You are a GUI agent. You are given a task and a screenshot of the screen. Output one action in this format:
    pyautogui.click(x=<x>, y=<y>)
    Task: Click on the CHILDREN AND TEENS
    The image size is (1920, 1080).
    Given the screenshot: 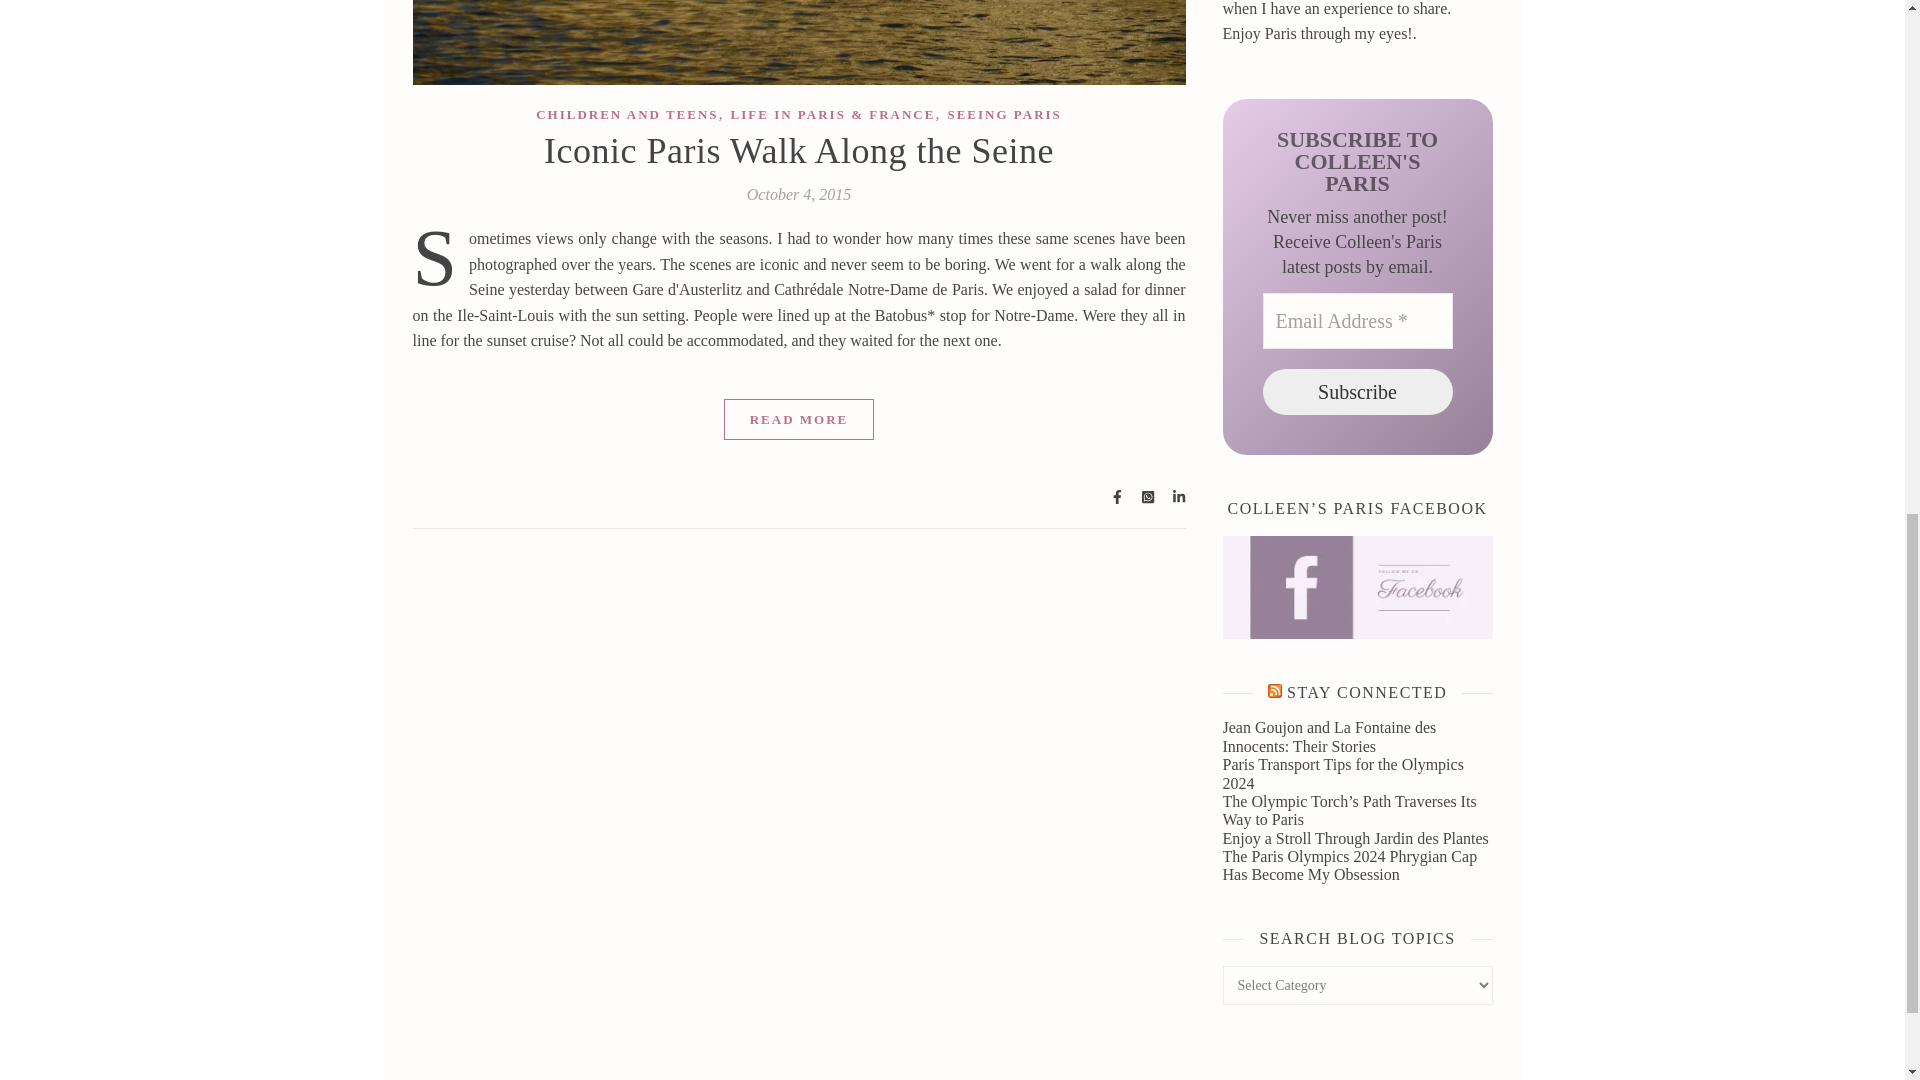 What is the action you would take?
    pyautogui.click(x=626, y=114)
    